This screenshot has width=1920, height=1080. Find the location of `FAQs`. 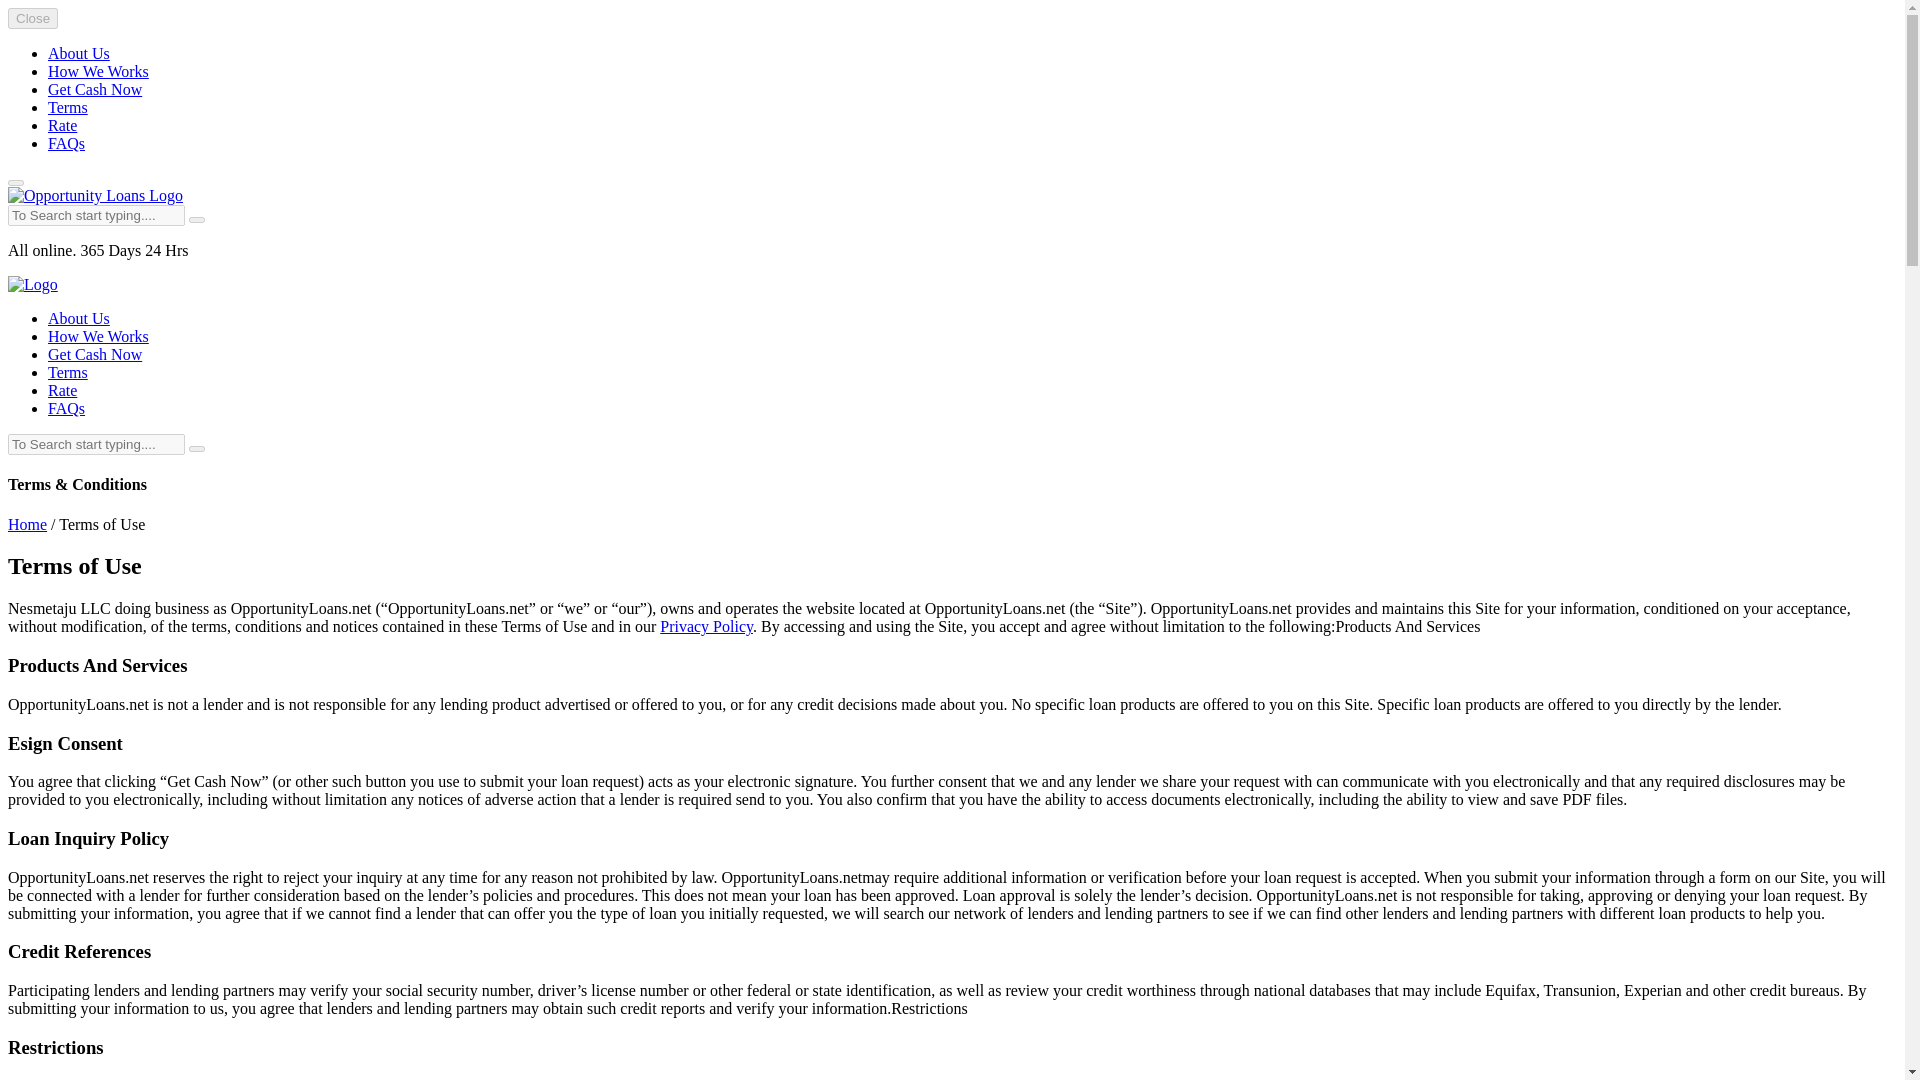

FAQs is located at coordinates (66, 408).